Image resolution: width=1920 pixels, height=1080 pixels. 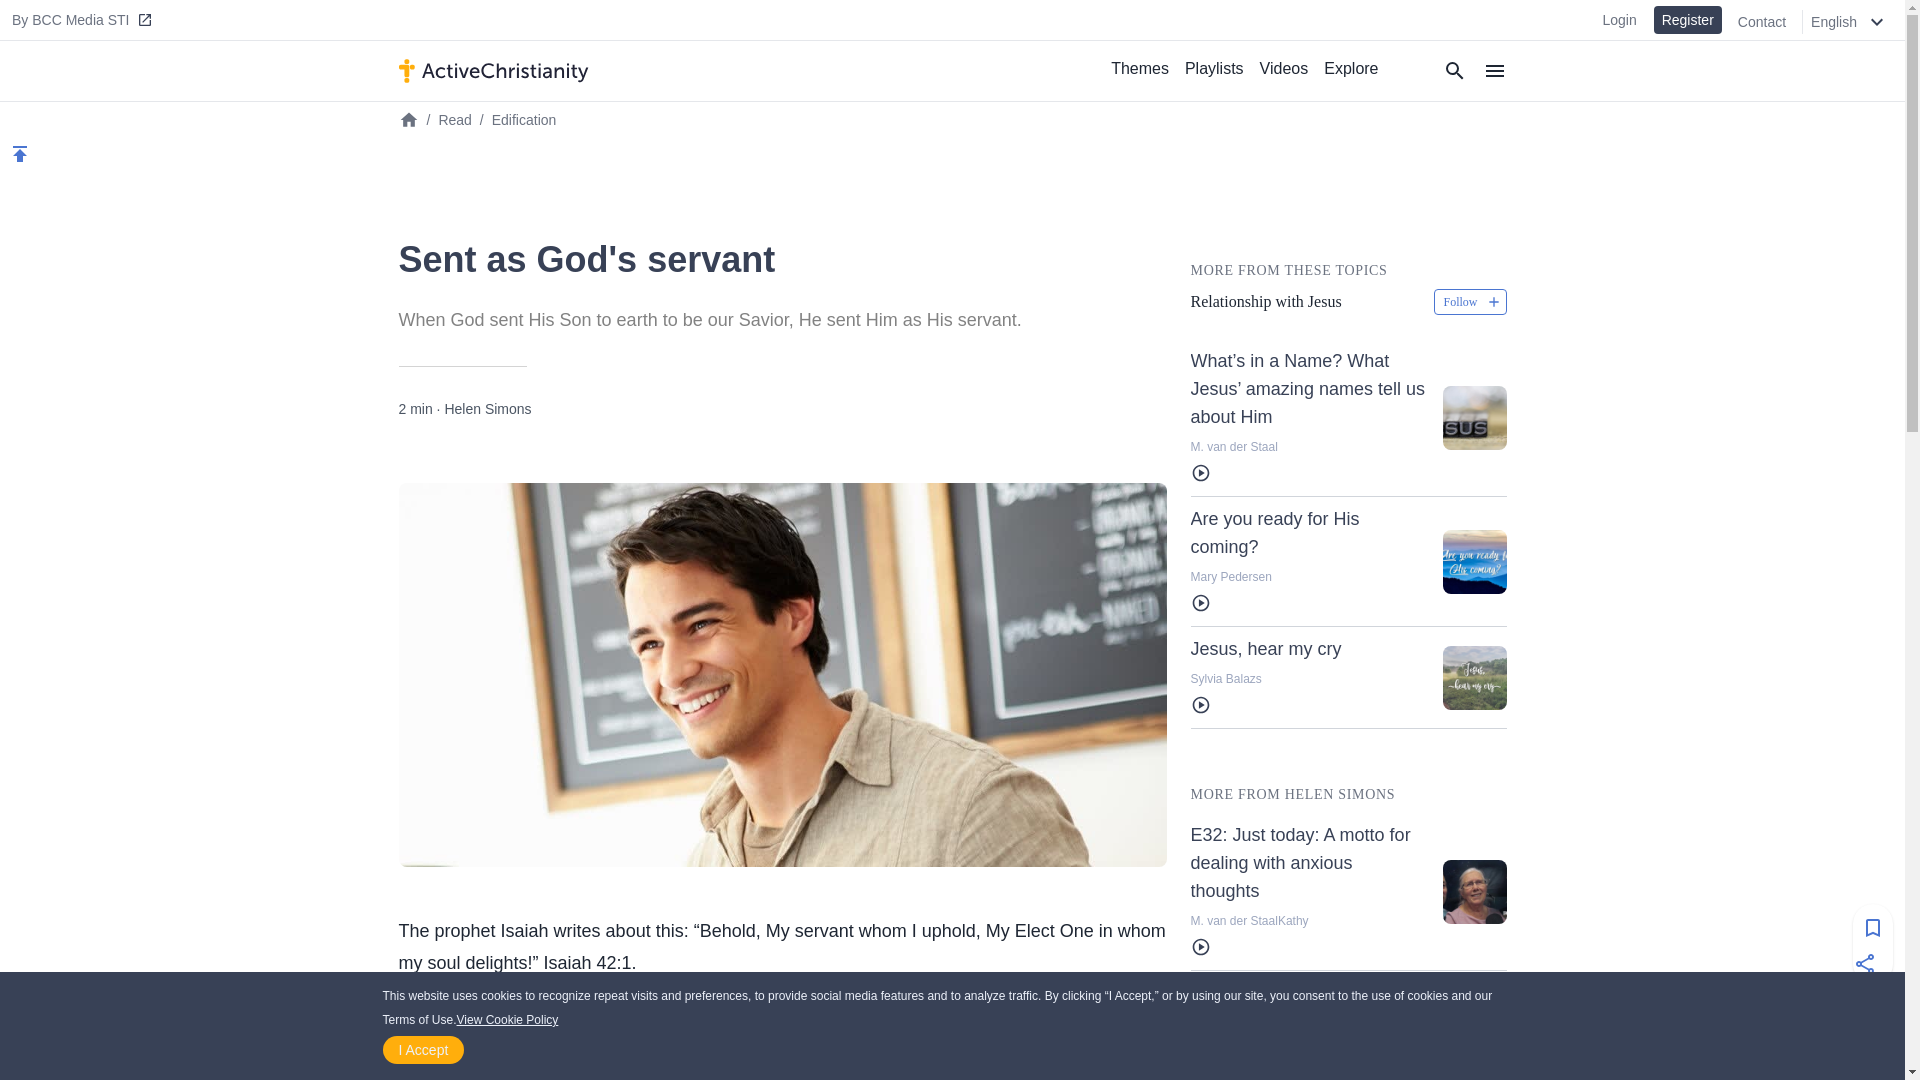 What do you see at coordinates (1139, 68) in the screenshot?
I see `Themes` at bounding box center [1139, 68].